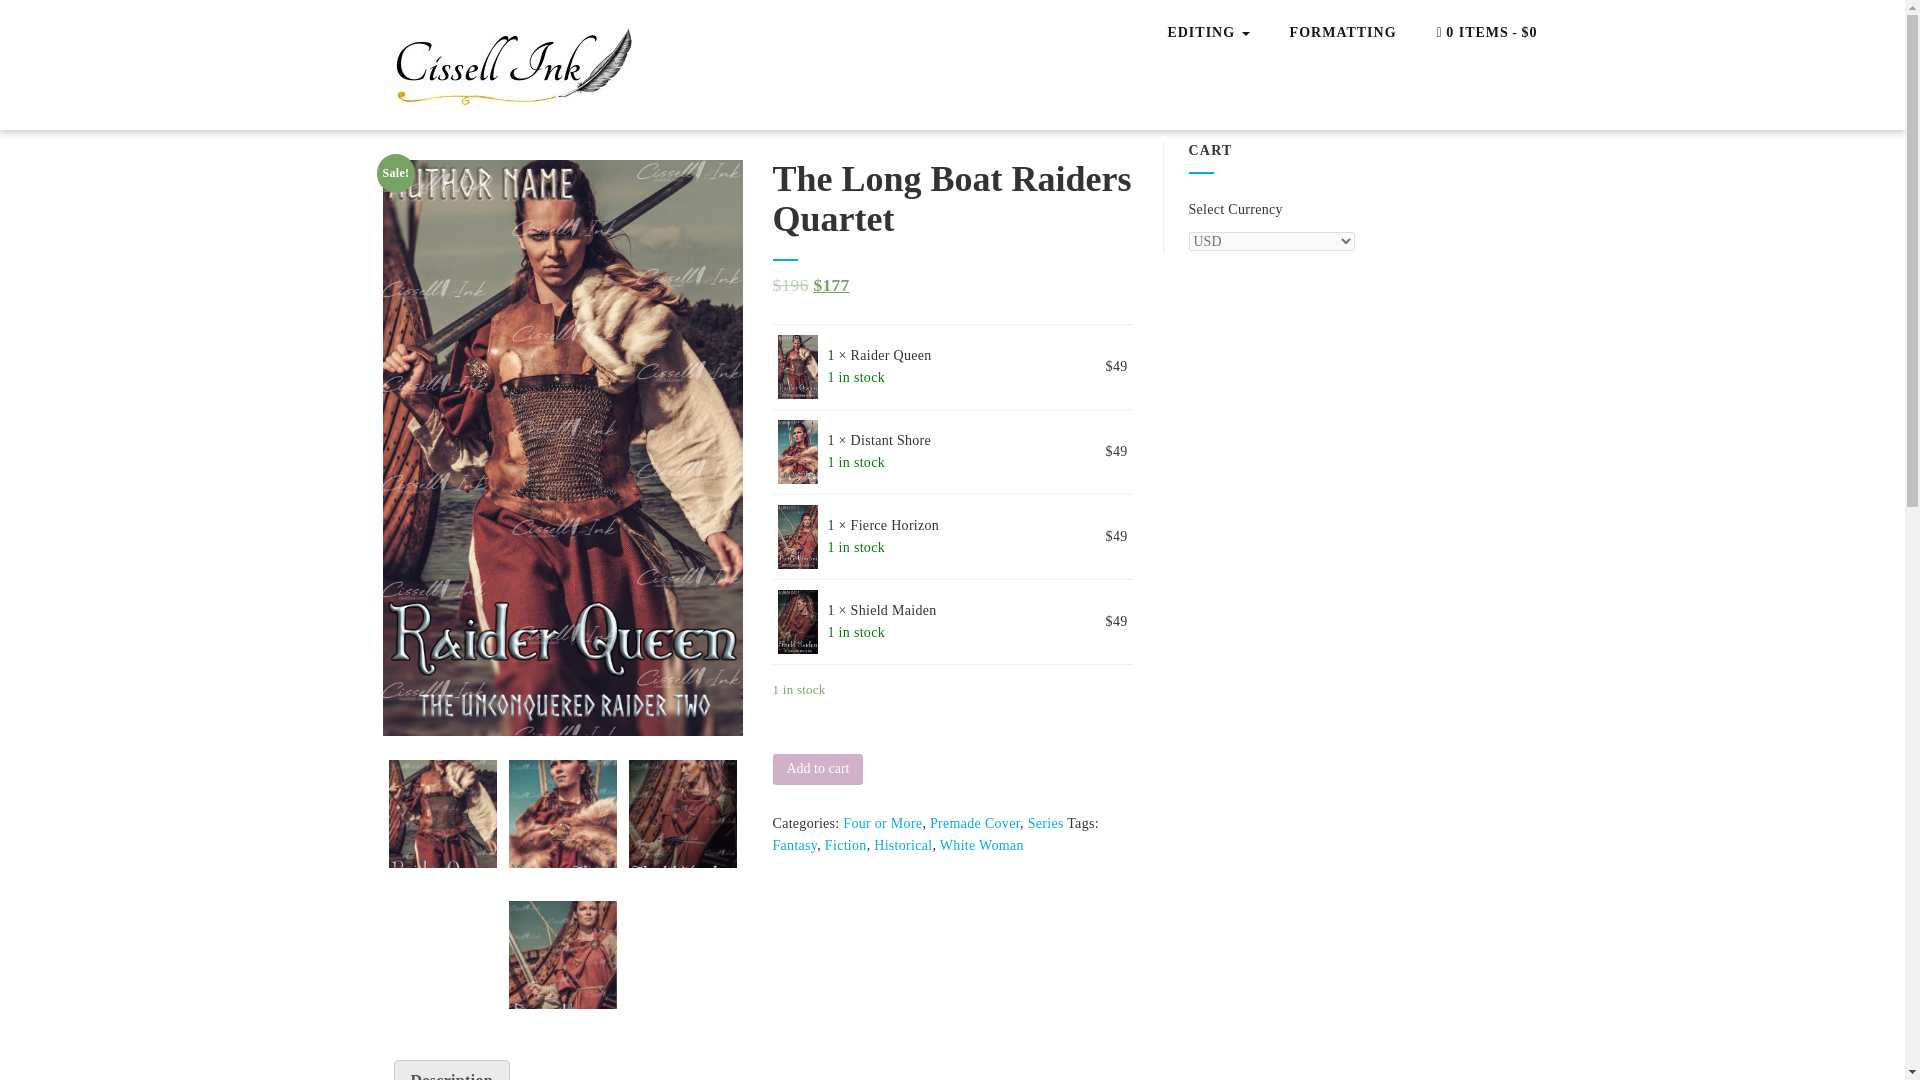  I want to click on Fierce Horizon, so click(562, 954).